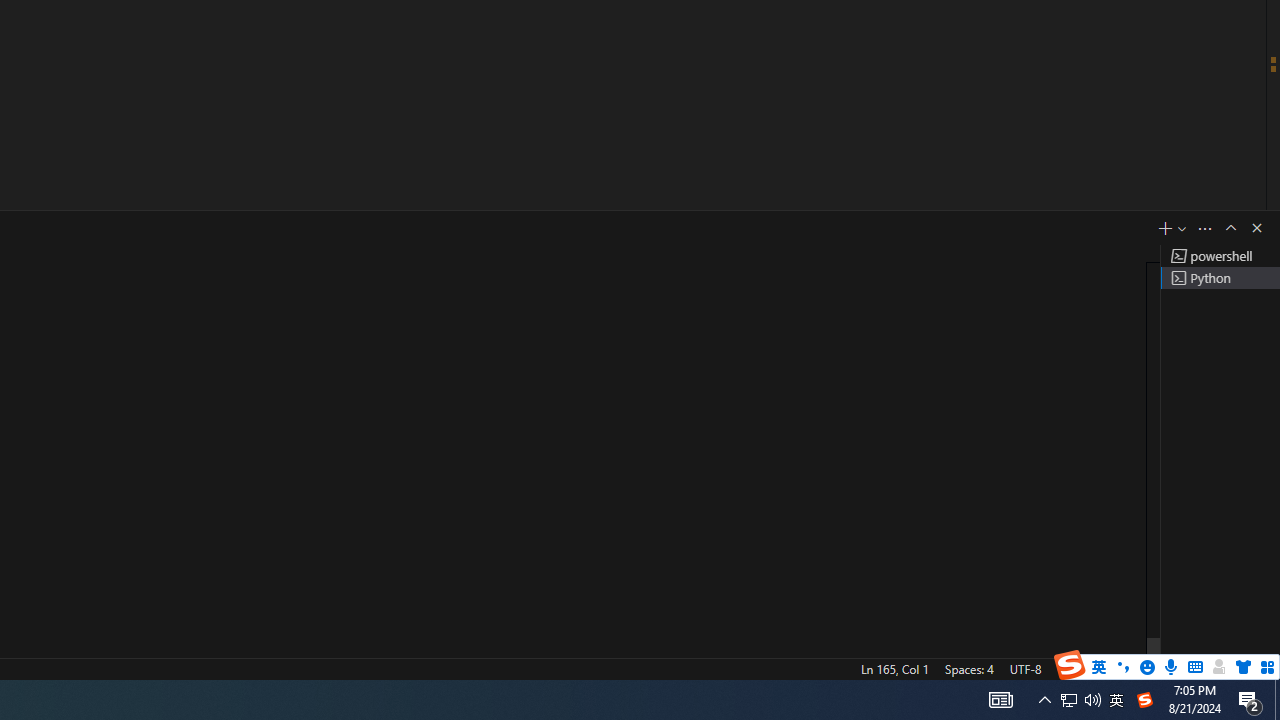 This screenshot has width=1280, height=720. I want to click on Ln 165, Col 1, so click(894, 668).